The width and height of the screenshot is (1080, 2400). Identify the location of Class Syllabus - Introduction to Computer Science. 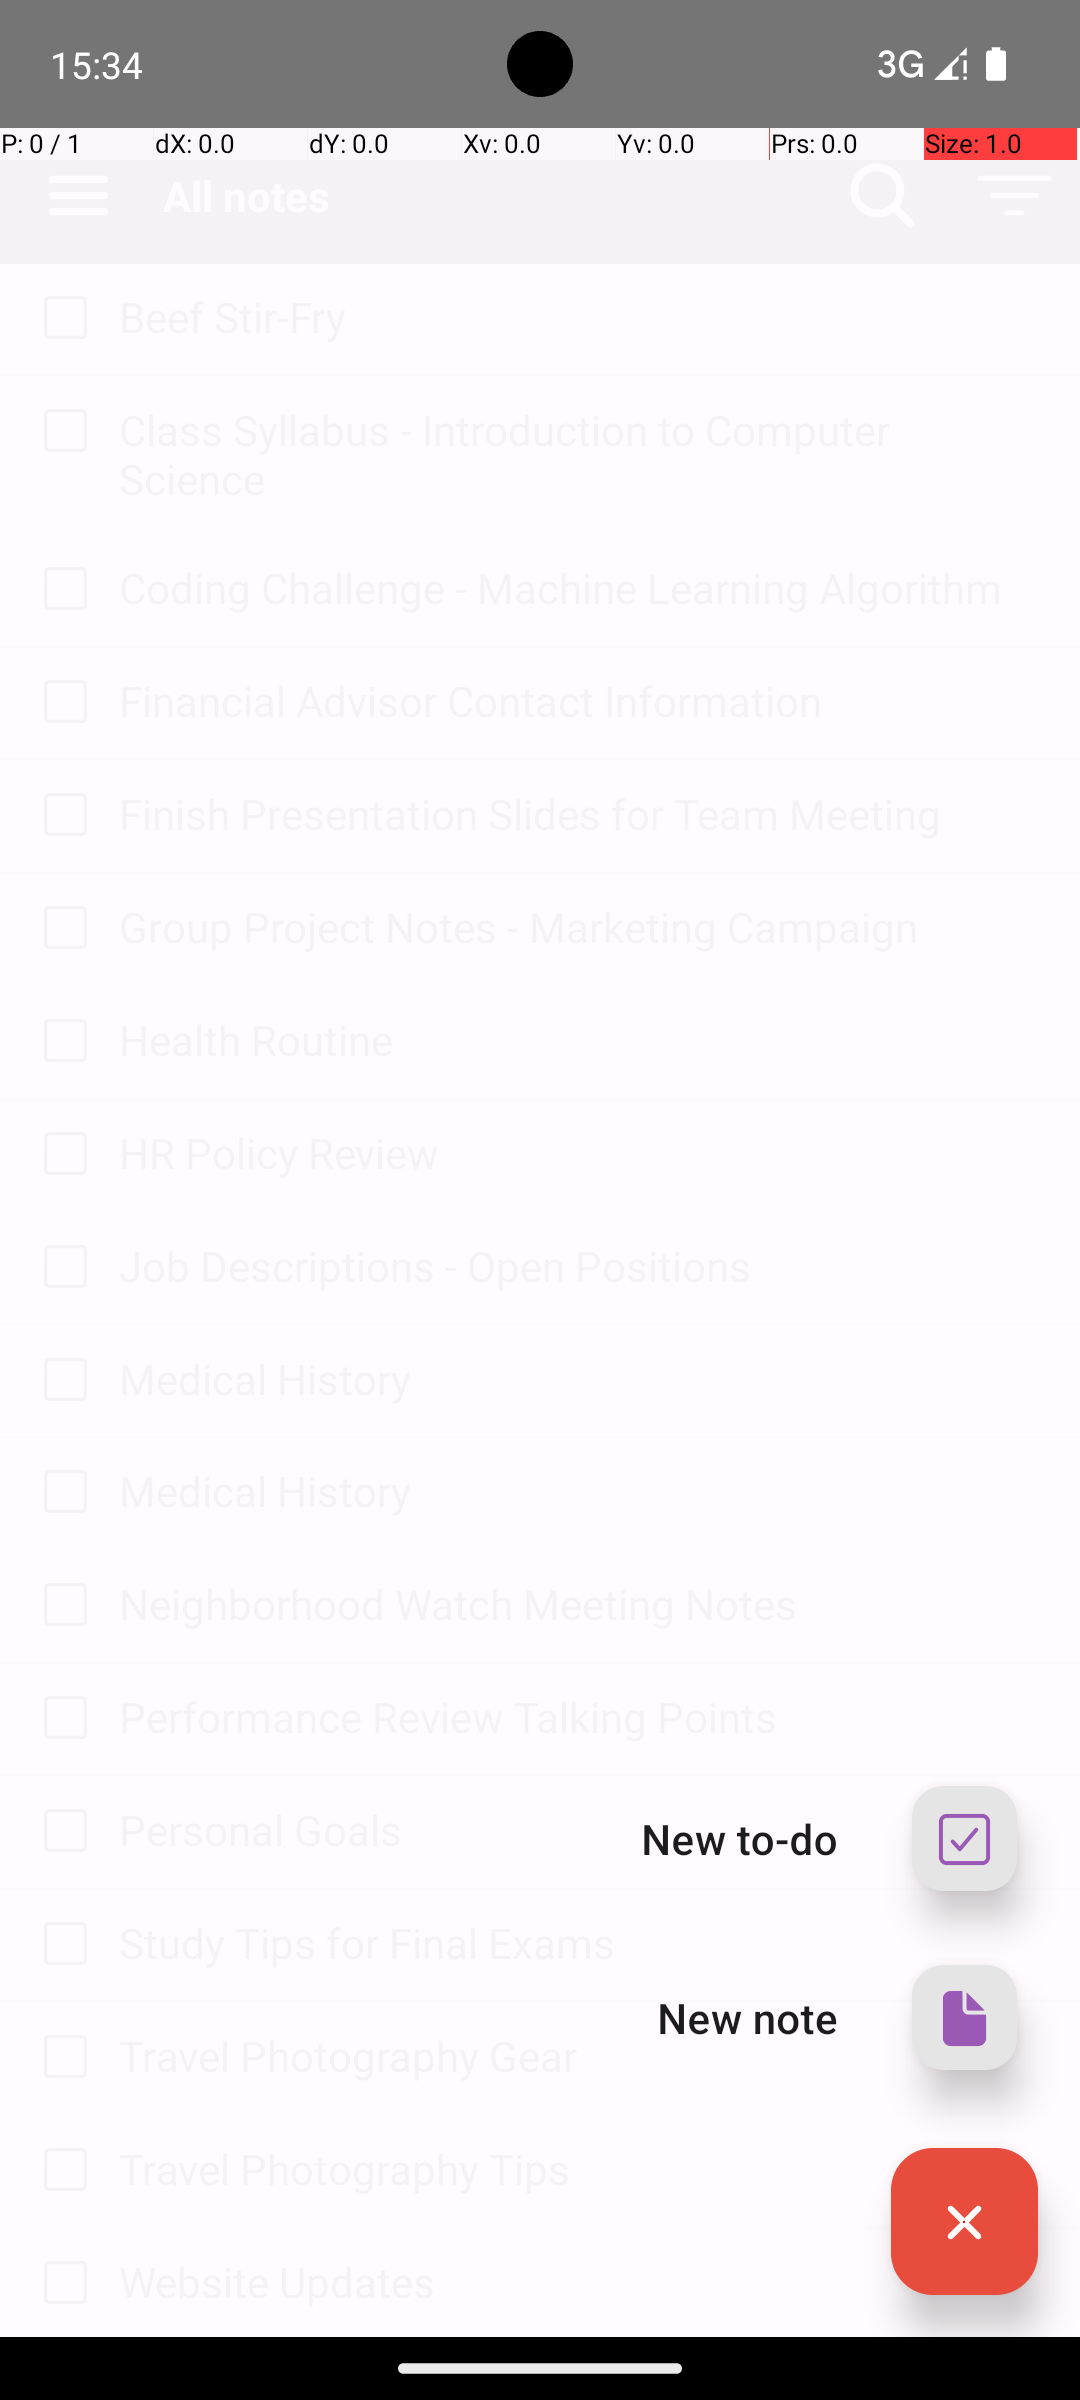
(580, 454).